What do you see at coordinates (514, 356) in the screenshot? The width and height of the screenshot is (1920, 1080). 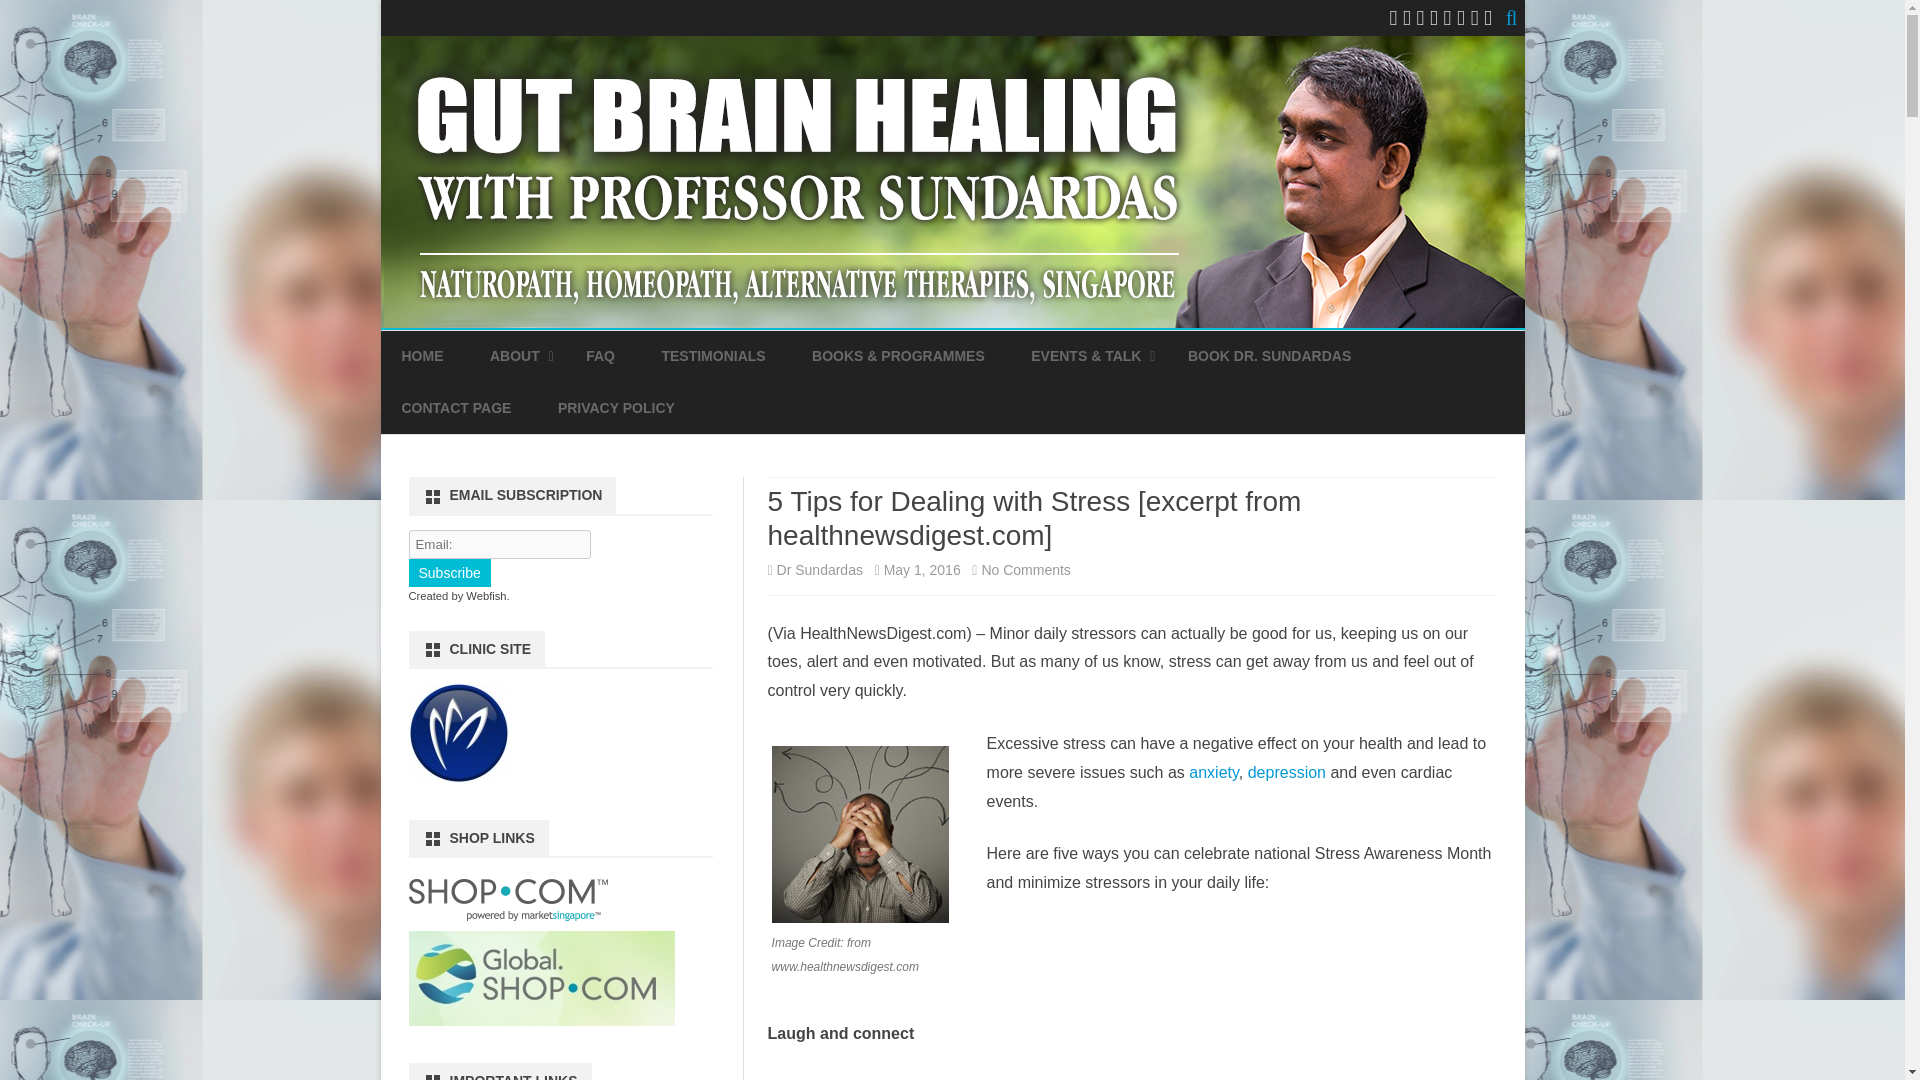 I see `ABOUT` at bounding box center [514, 356].